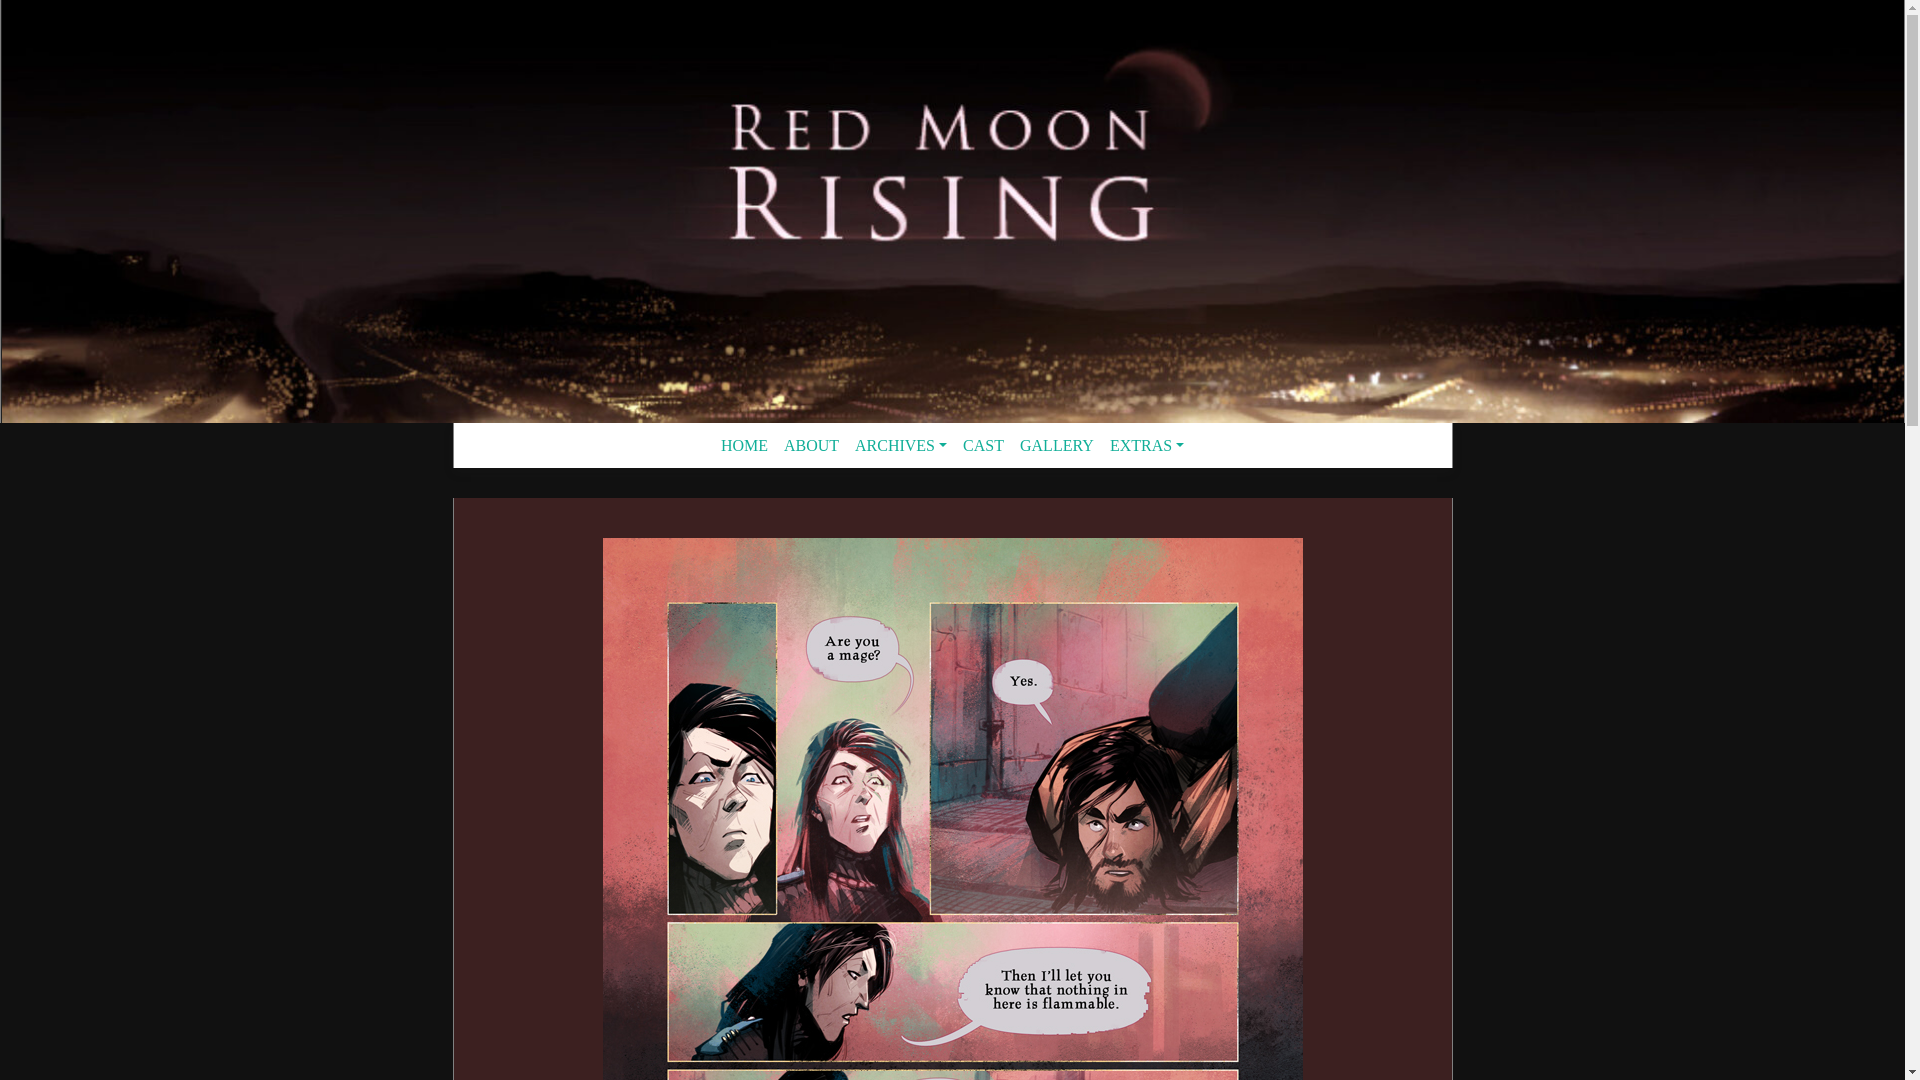  Describe the element at coordinates (744, 446) in the screenshot. I see `HOME` at that location.